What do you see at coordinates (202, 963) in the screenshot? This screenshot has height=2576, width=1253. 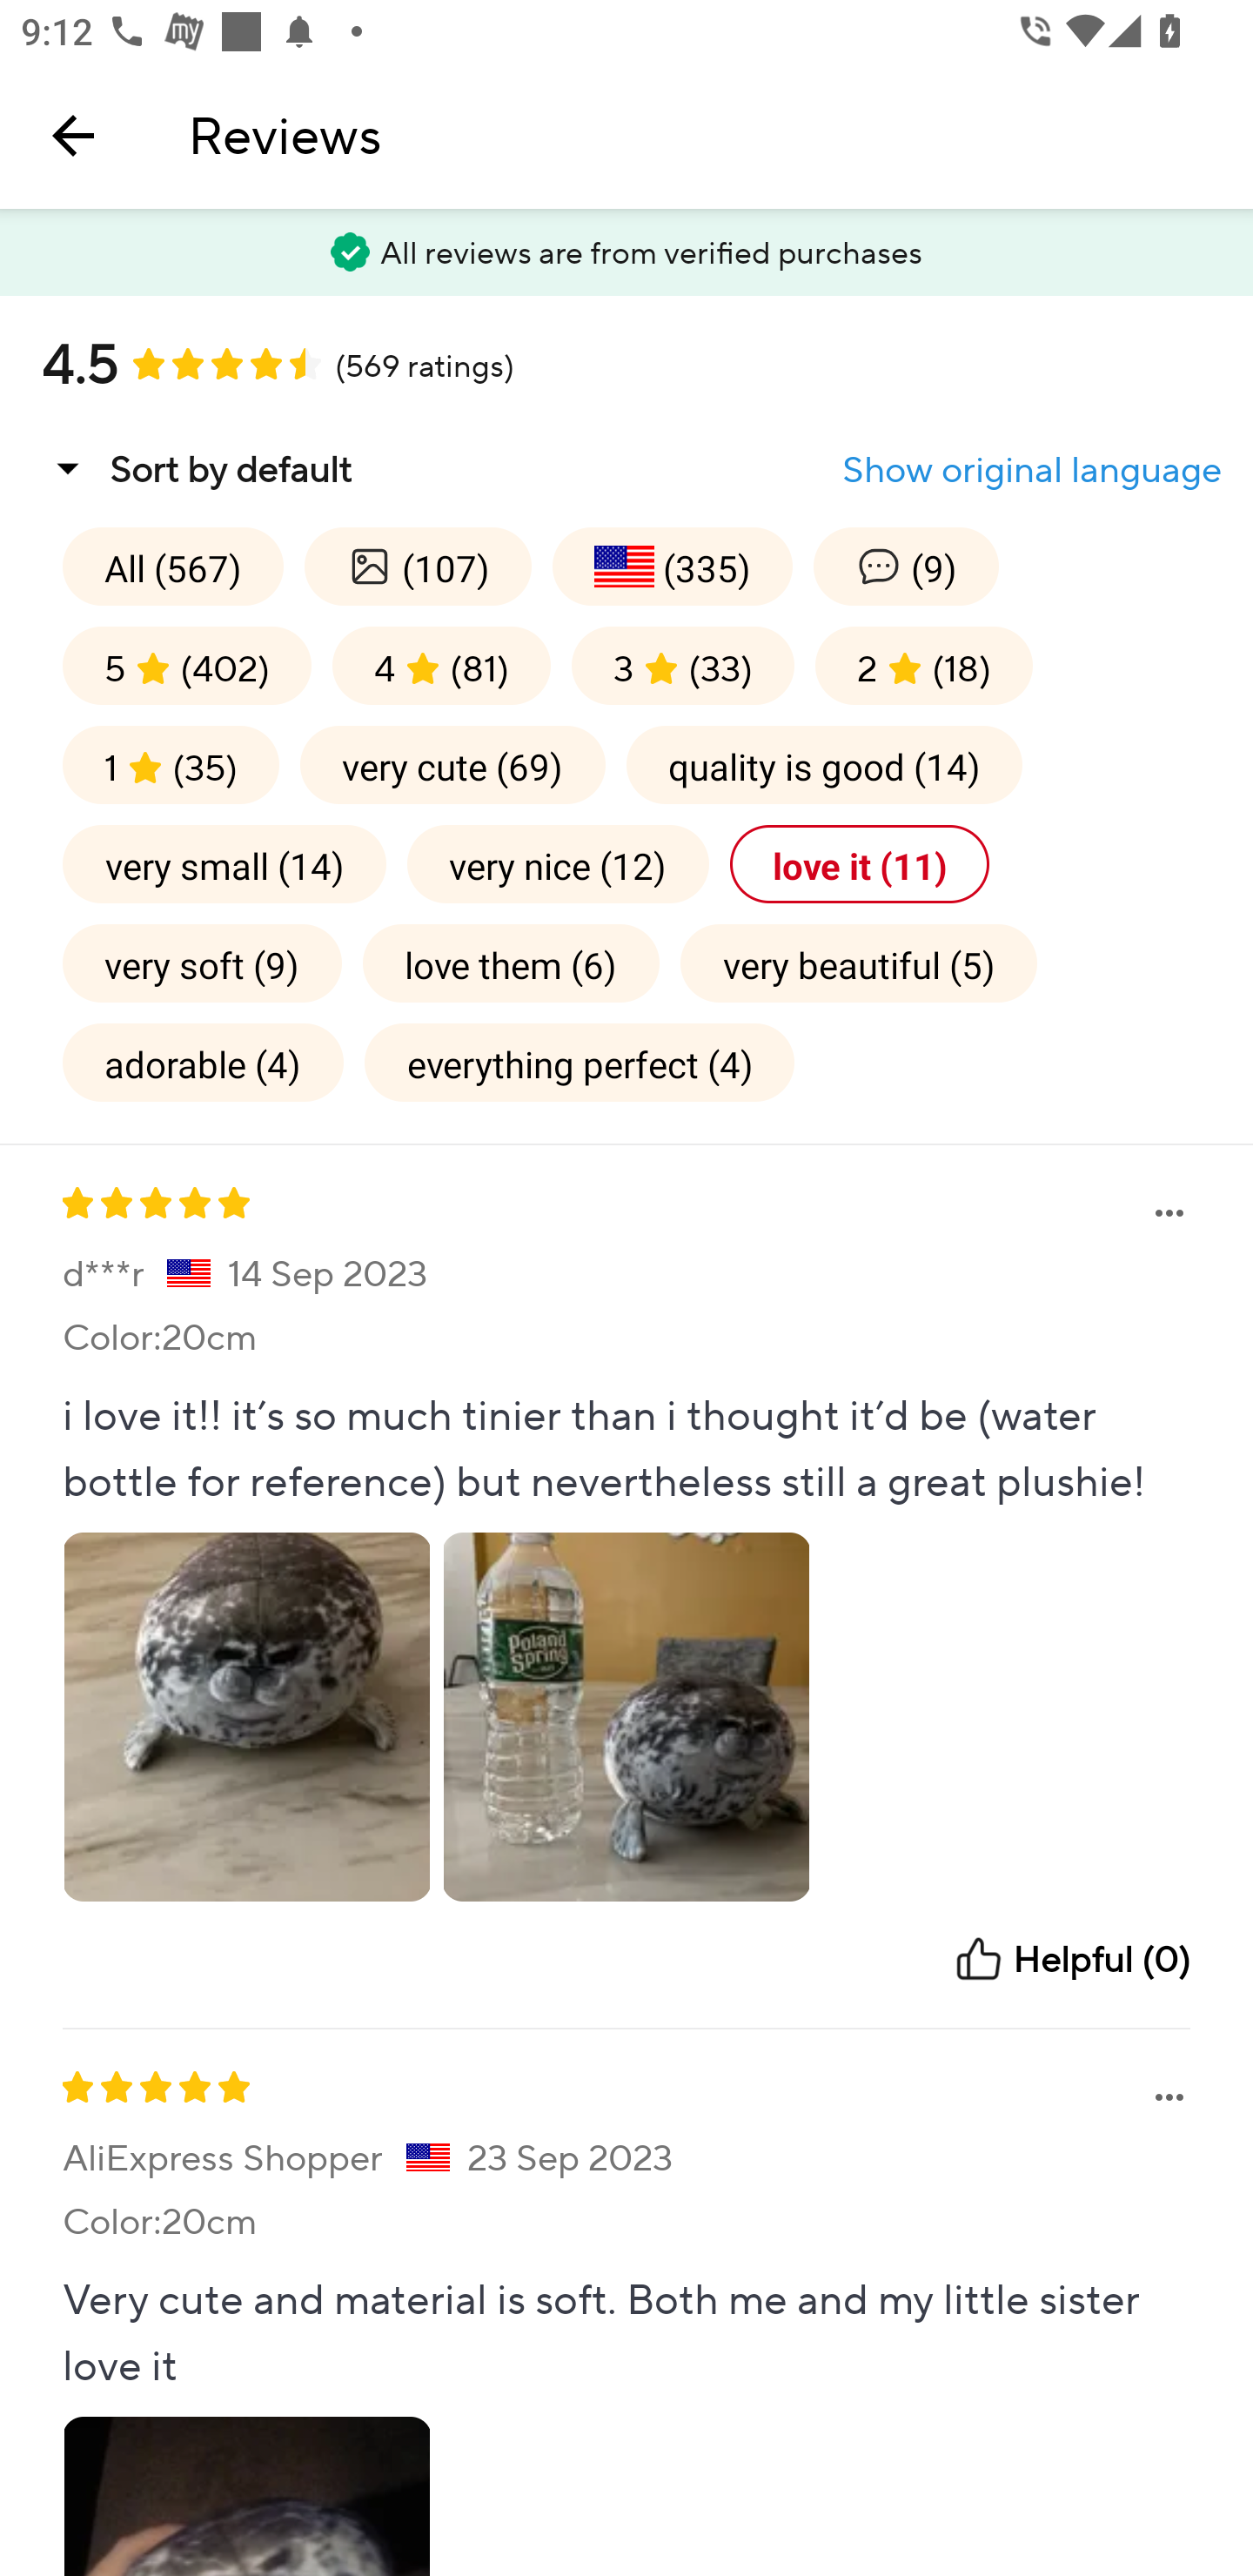 I see `very soft (9)` at bounding box center [202, 963].